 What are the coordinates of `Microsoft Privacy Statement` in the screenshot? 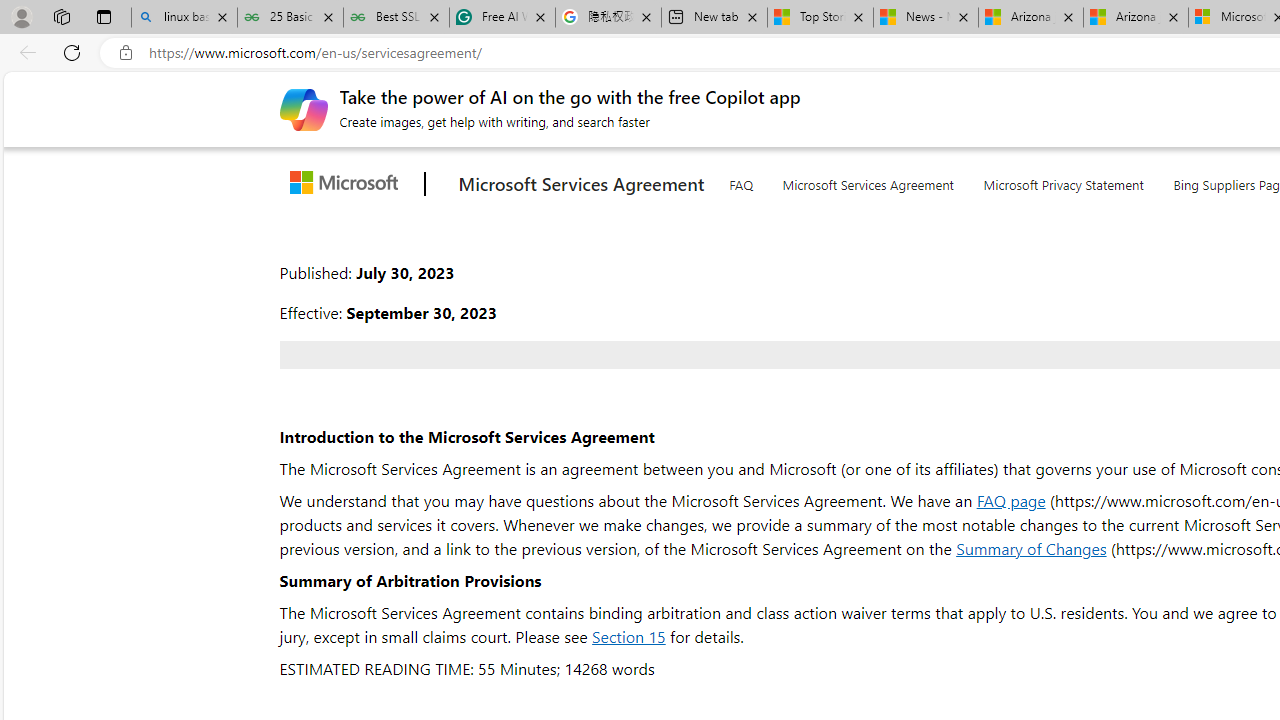 It's located at (1064, 181).